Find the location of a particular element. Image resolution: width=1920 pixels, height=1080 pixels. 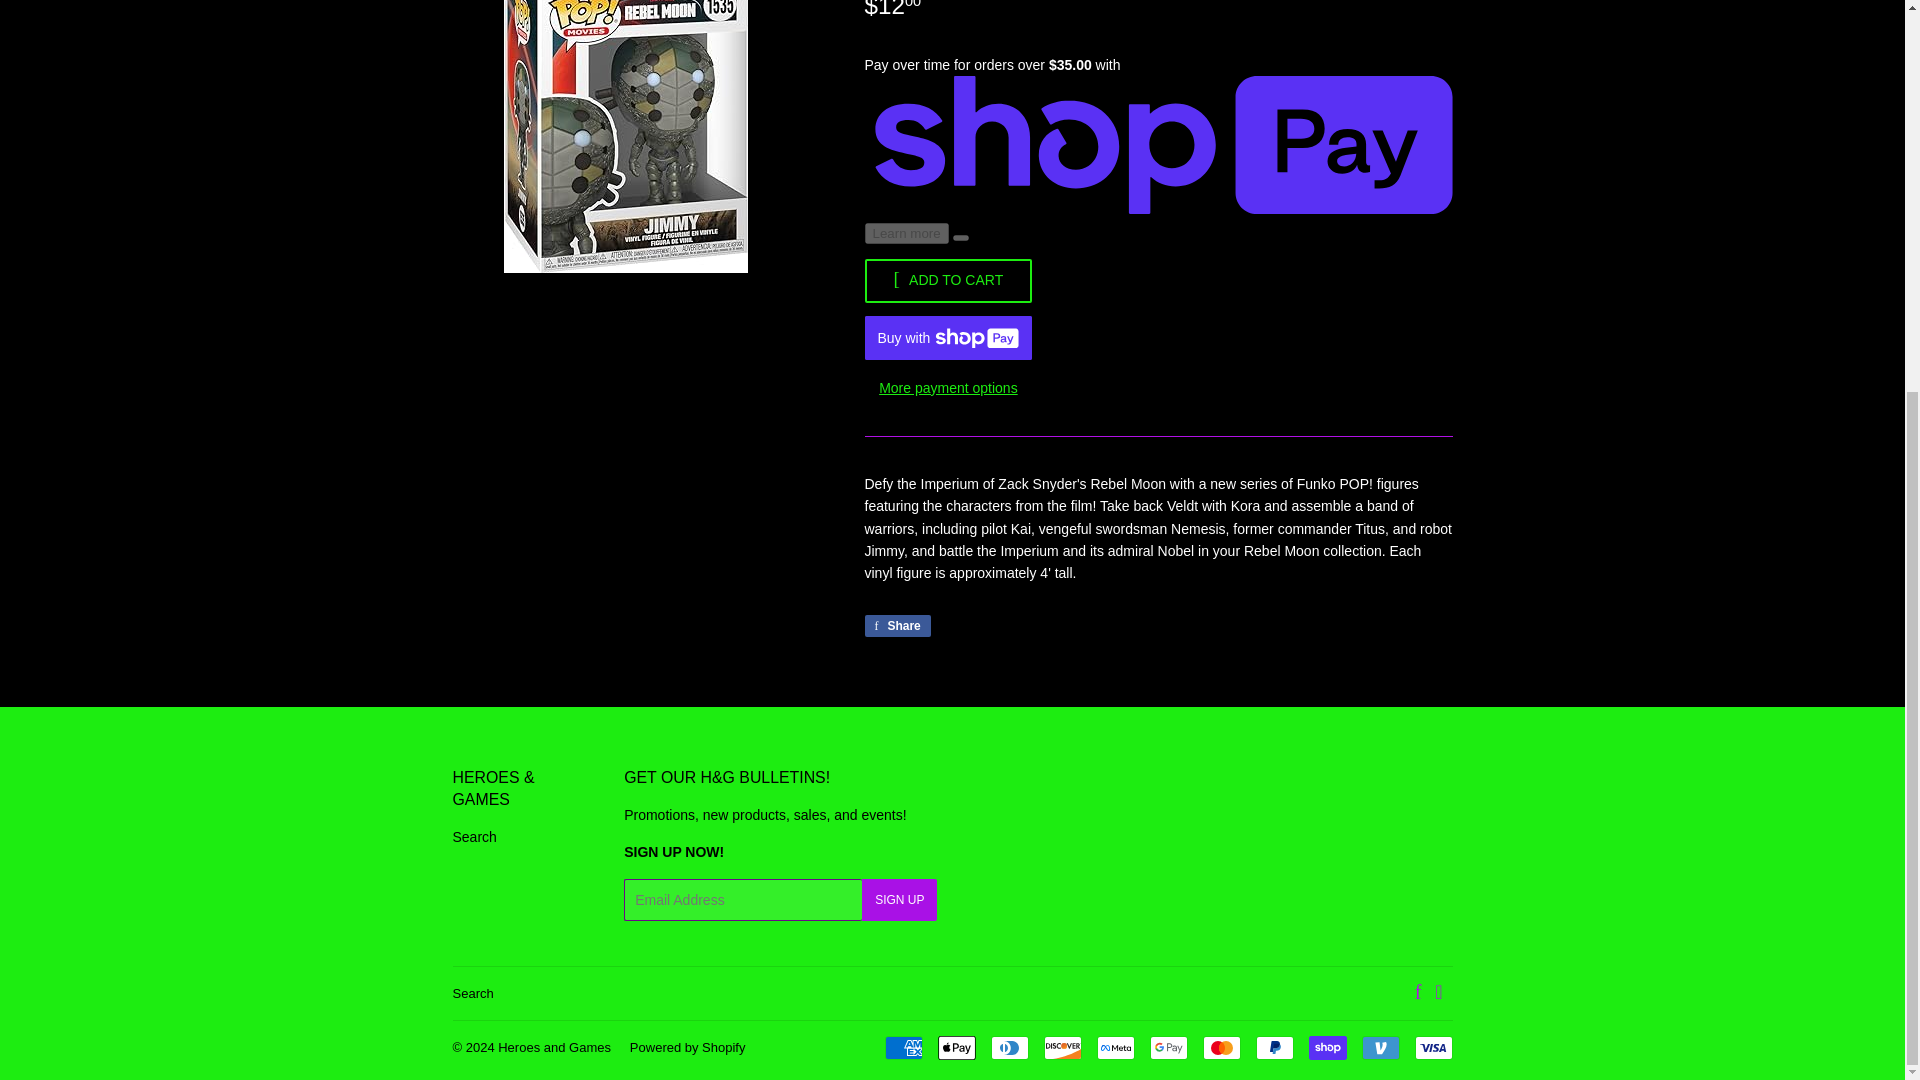

Mastercard is located at coordinates (1220, 1047).